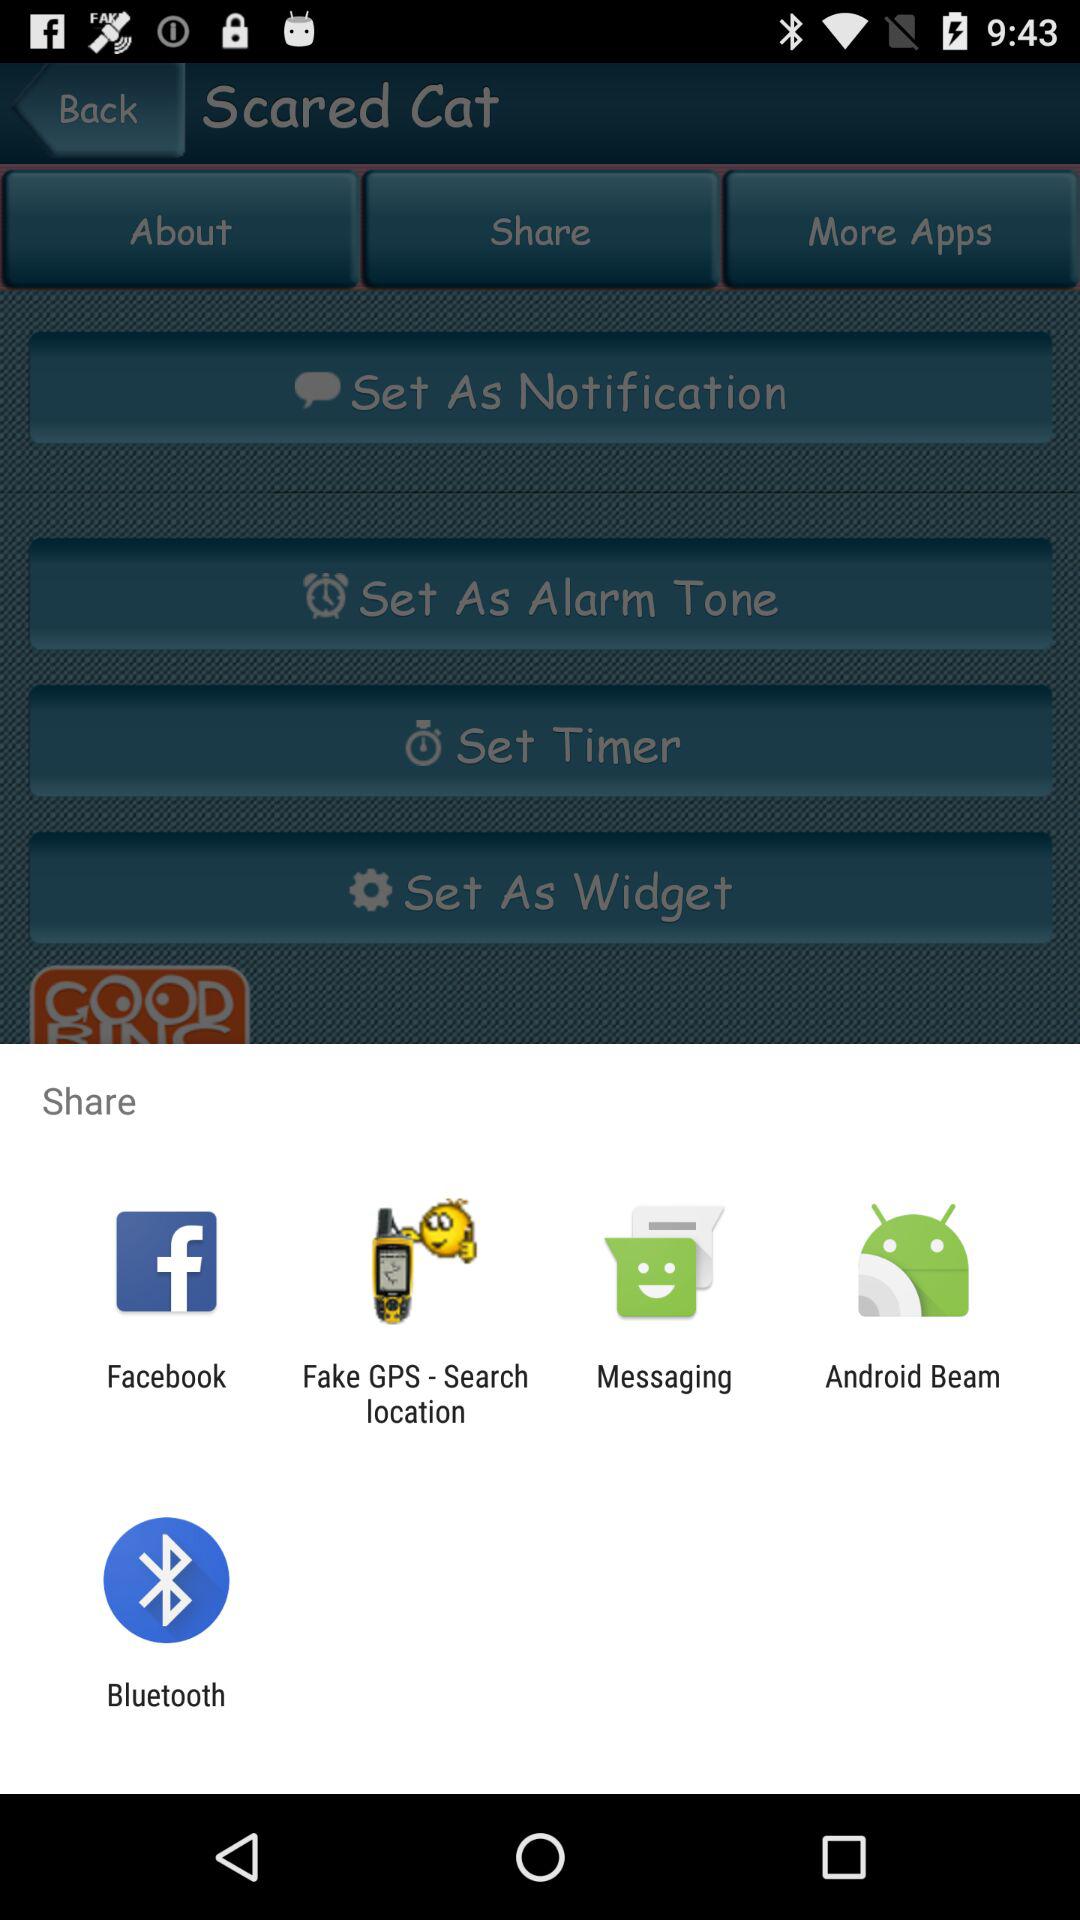 This screenshot has width=1080, height=1920. What do you see at coordinates (664, 1393) in the screenshot?
I see `jump to the messaging app` at bounding box center [664, 1393].